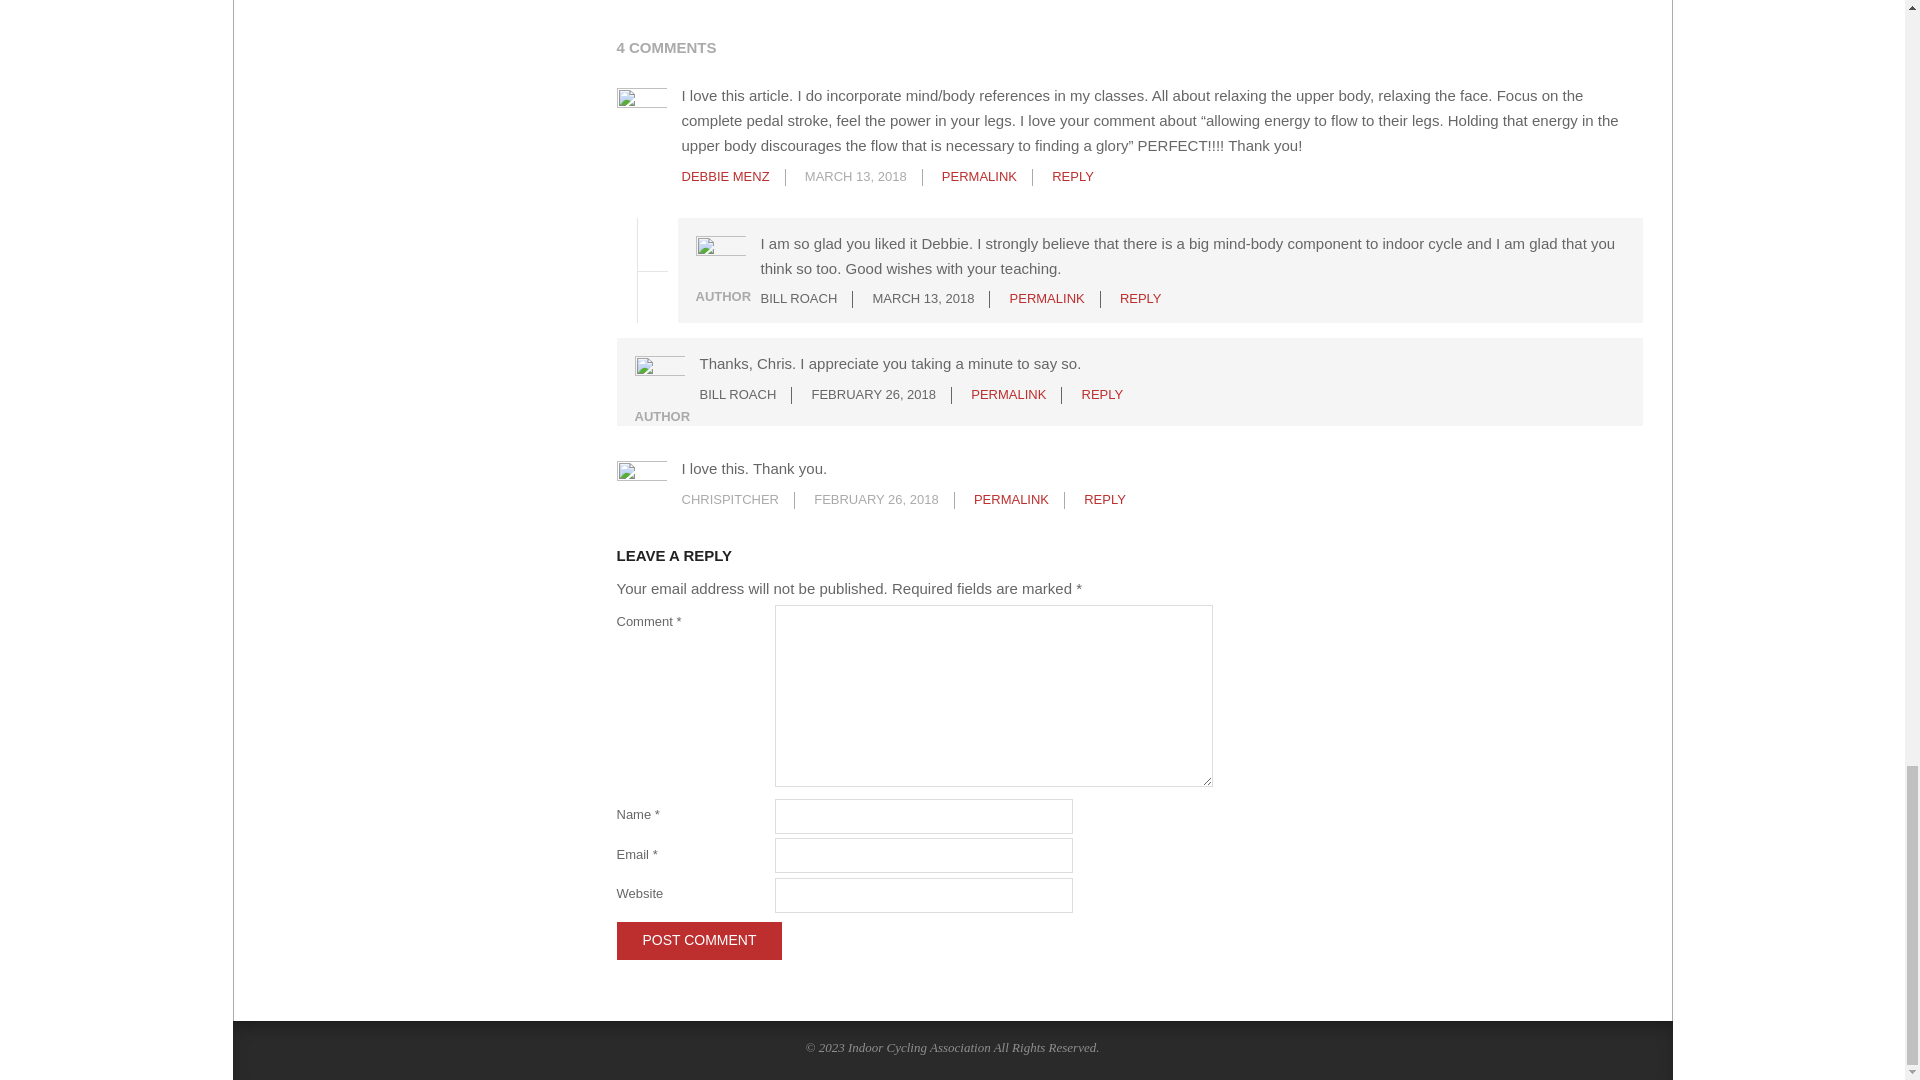  What do you see at coordinates (876, 499) in the screenshot?
I see `Monday, February 26, 2018, 10:02 am` at bounding box center [876, 499].